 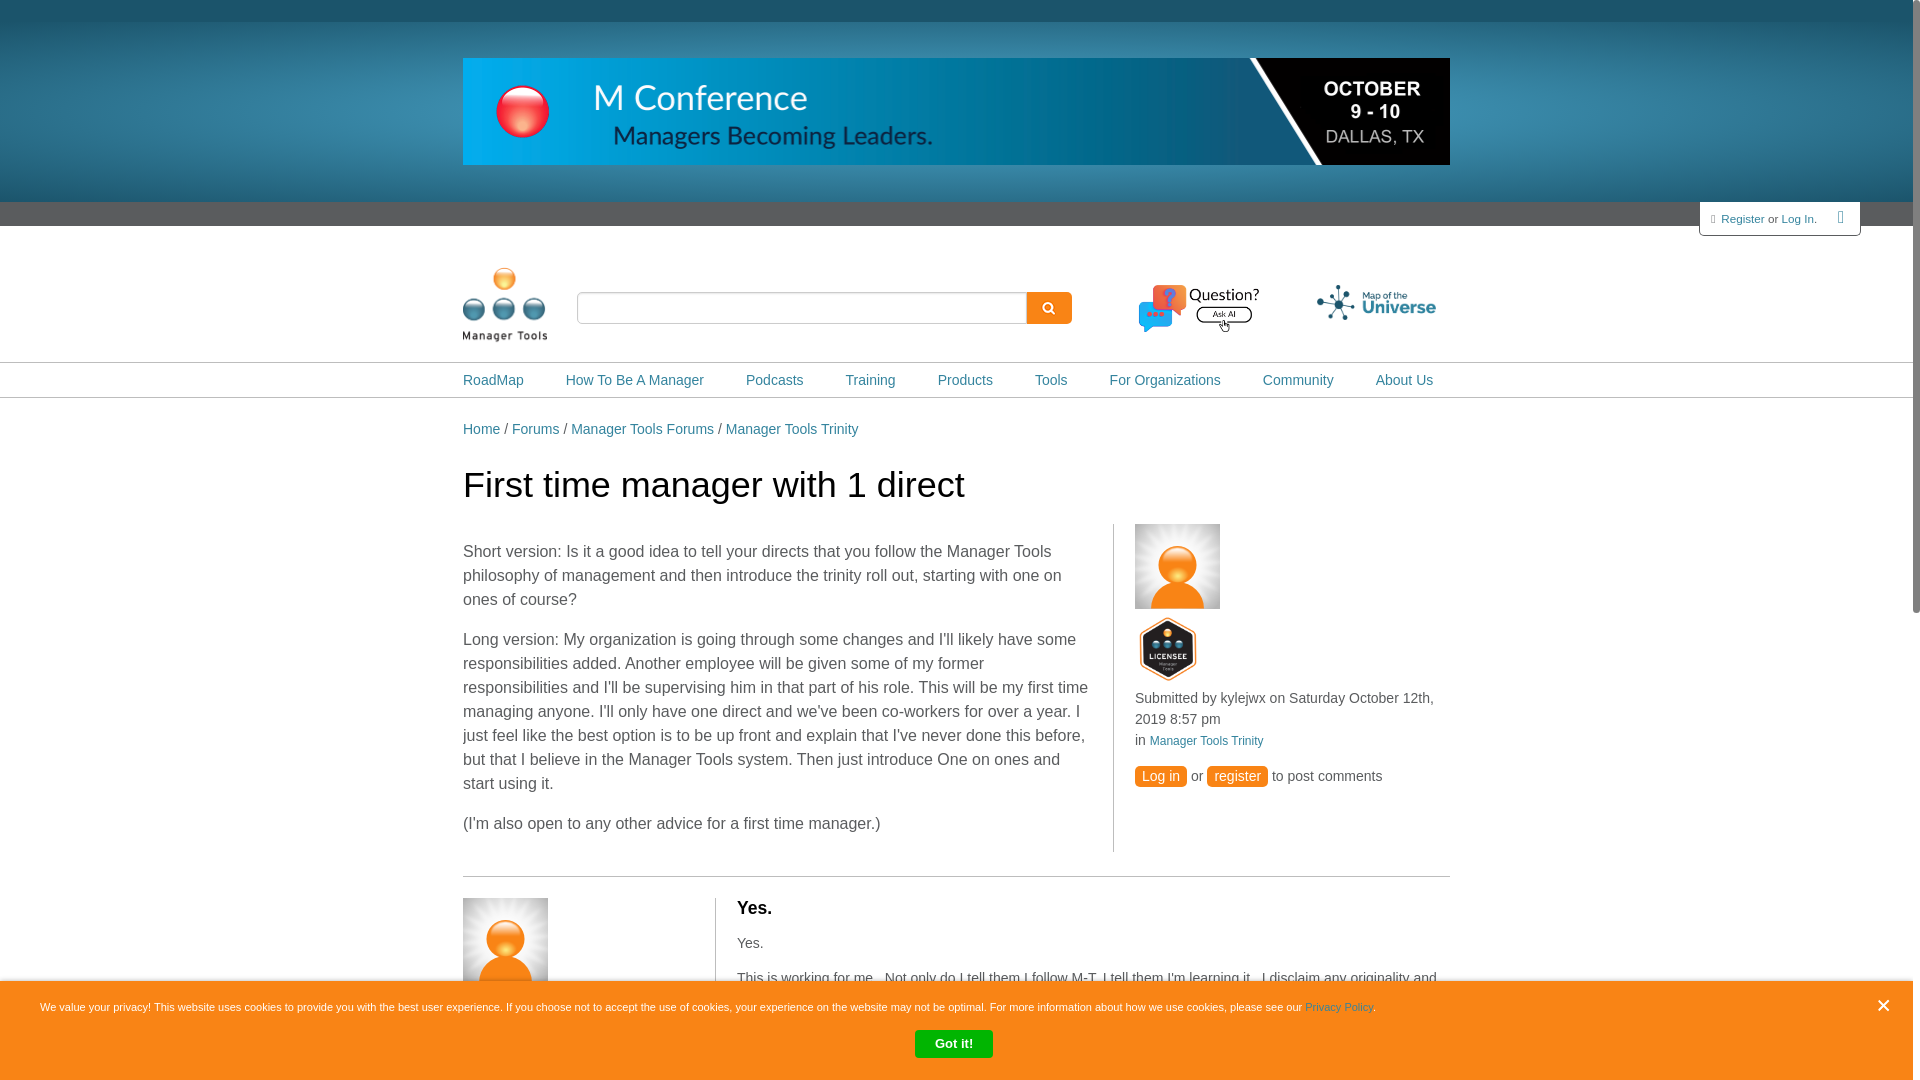 What do you see at coordinates (802, 308) in the screenshot?
I see `Enter the terms you wish to search for.` at bounding box center [802, 308].